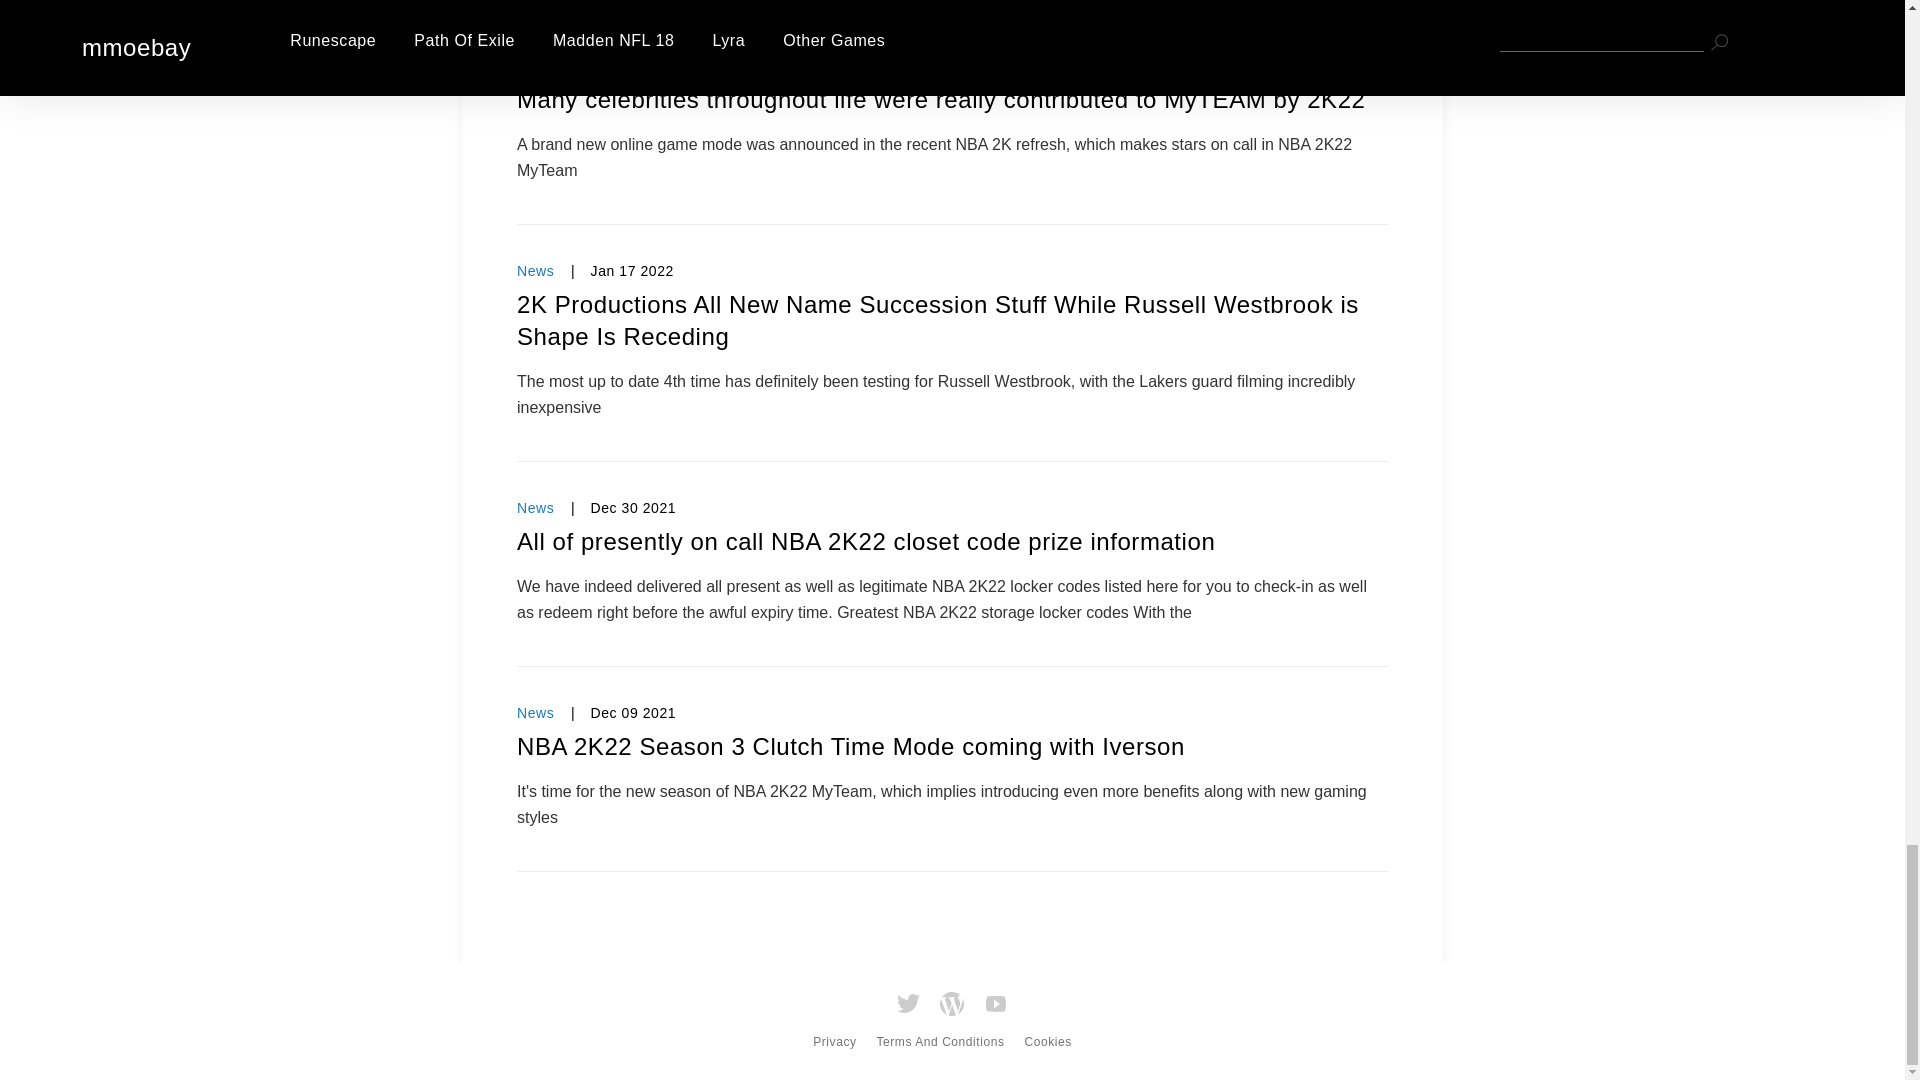  I want to click on News, so click(535, 508).